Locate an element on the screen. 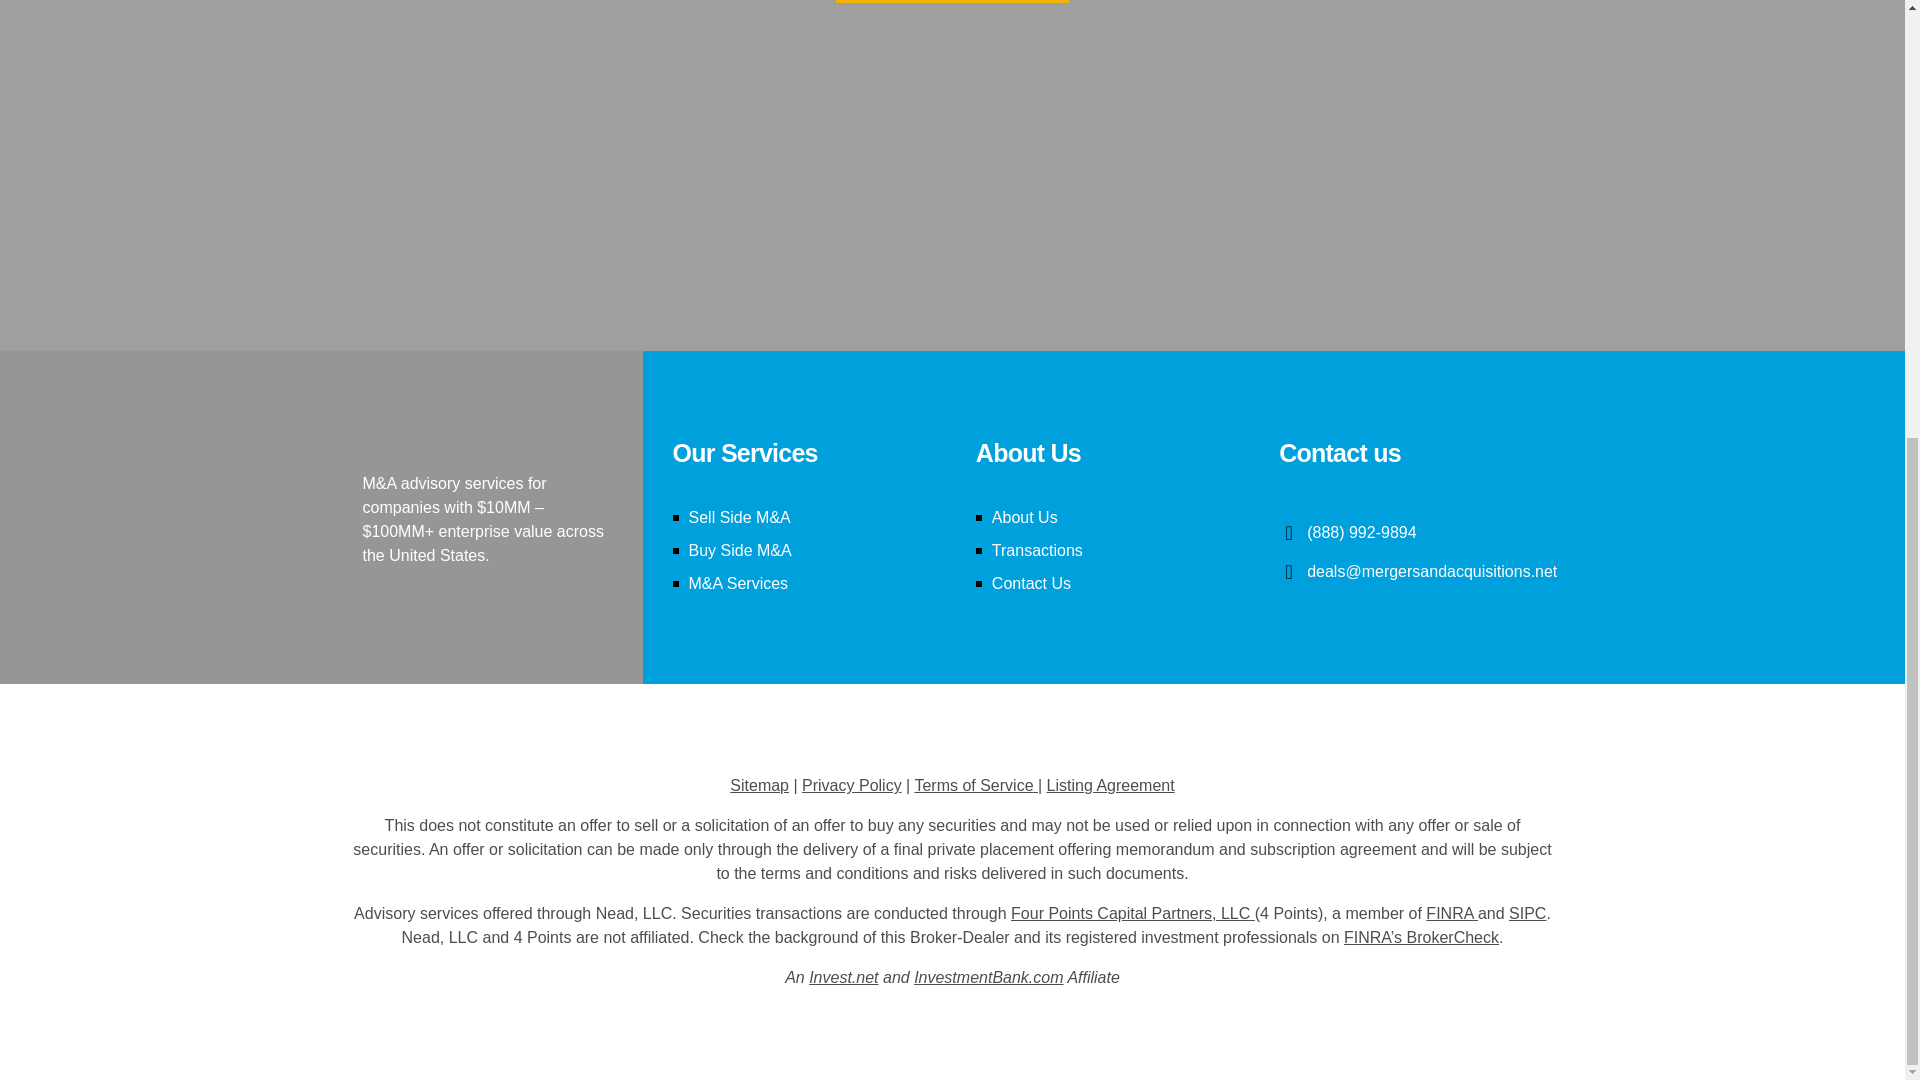 This screenshot has width=1920, height=1080. Terms of Service is located at coordinates (972, 784).